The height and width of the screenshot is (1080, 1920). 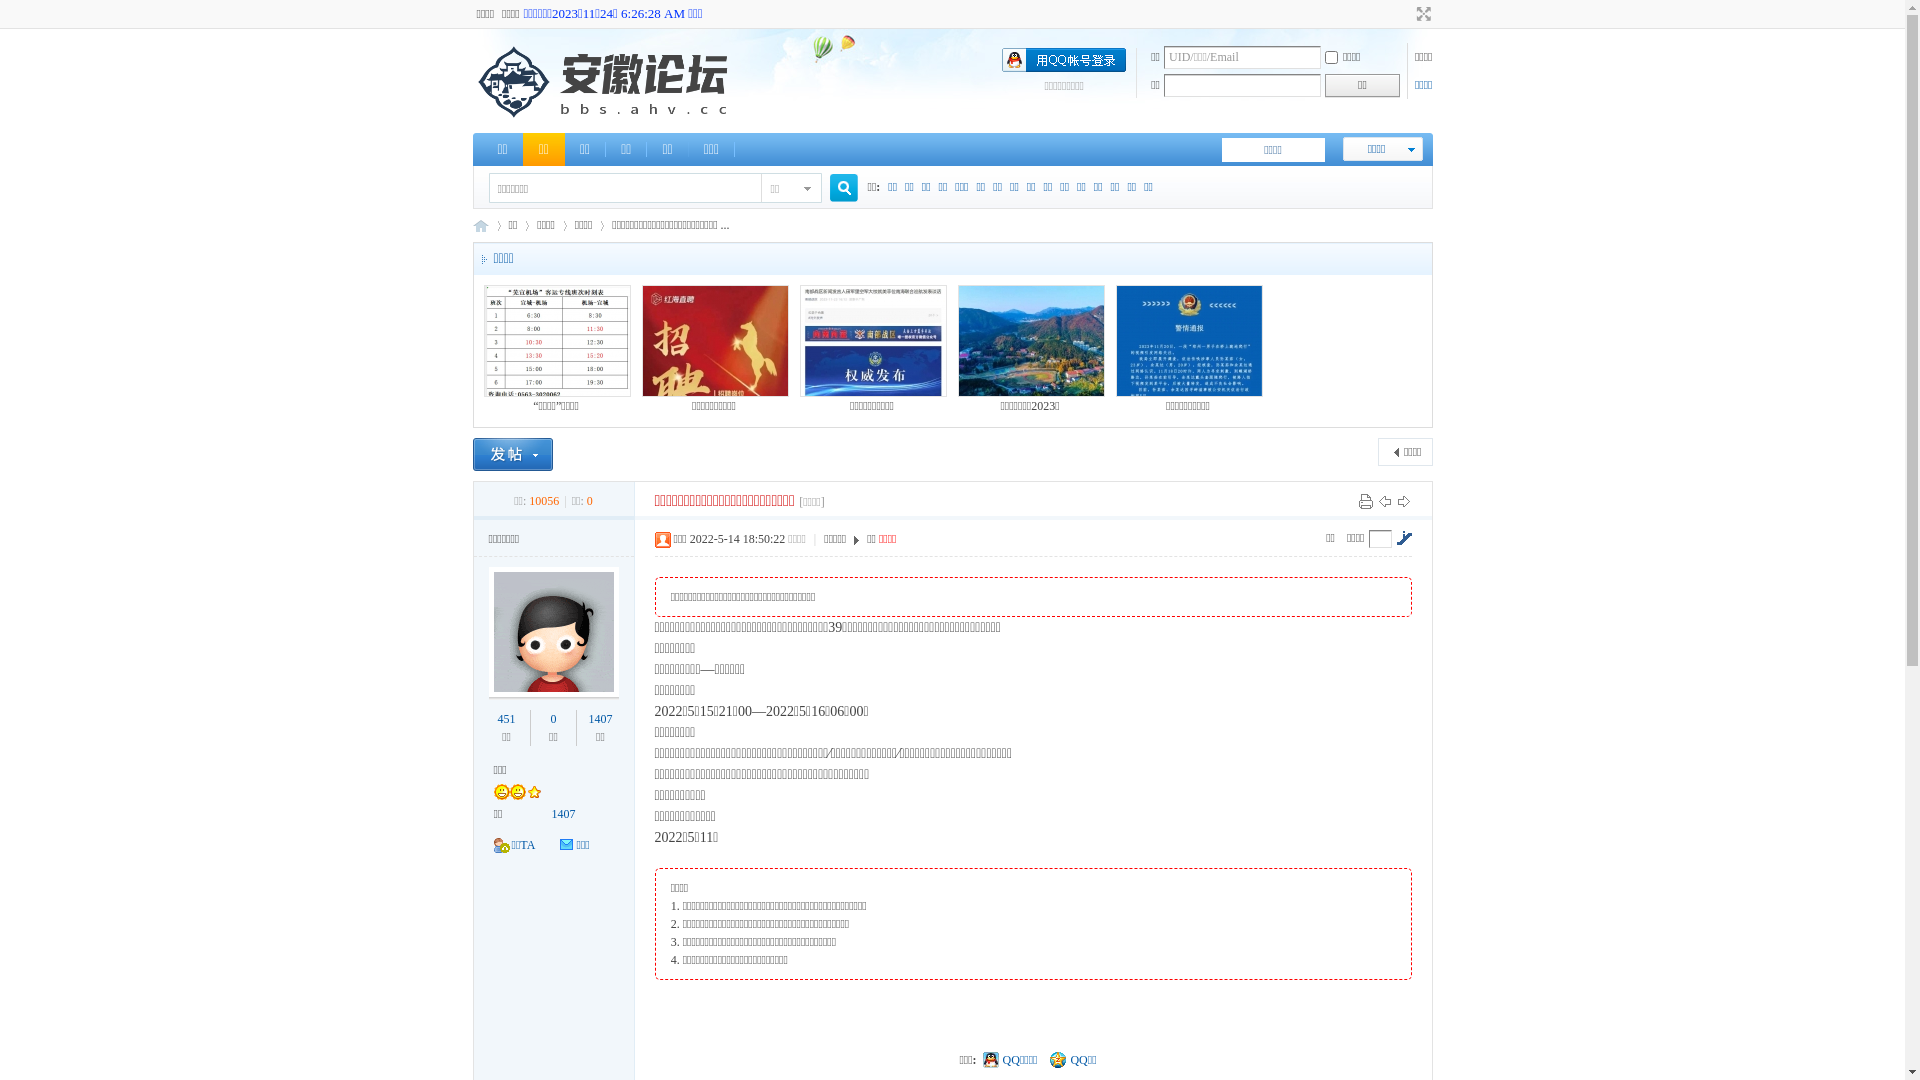 What do you see at coordinates (507, 719) in the screenshot?
I see `451` at bounding box center [507, 719].